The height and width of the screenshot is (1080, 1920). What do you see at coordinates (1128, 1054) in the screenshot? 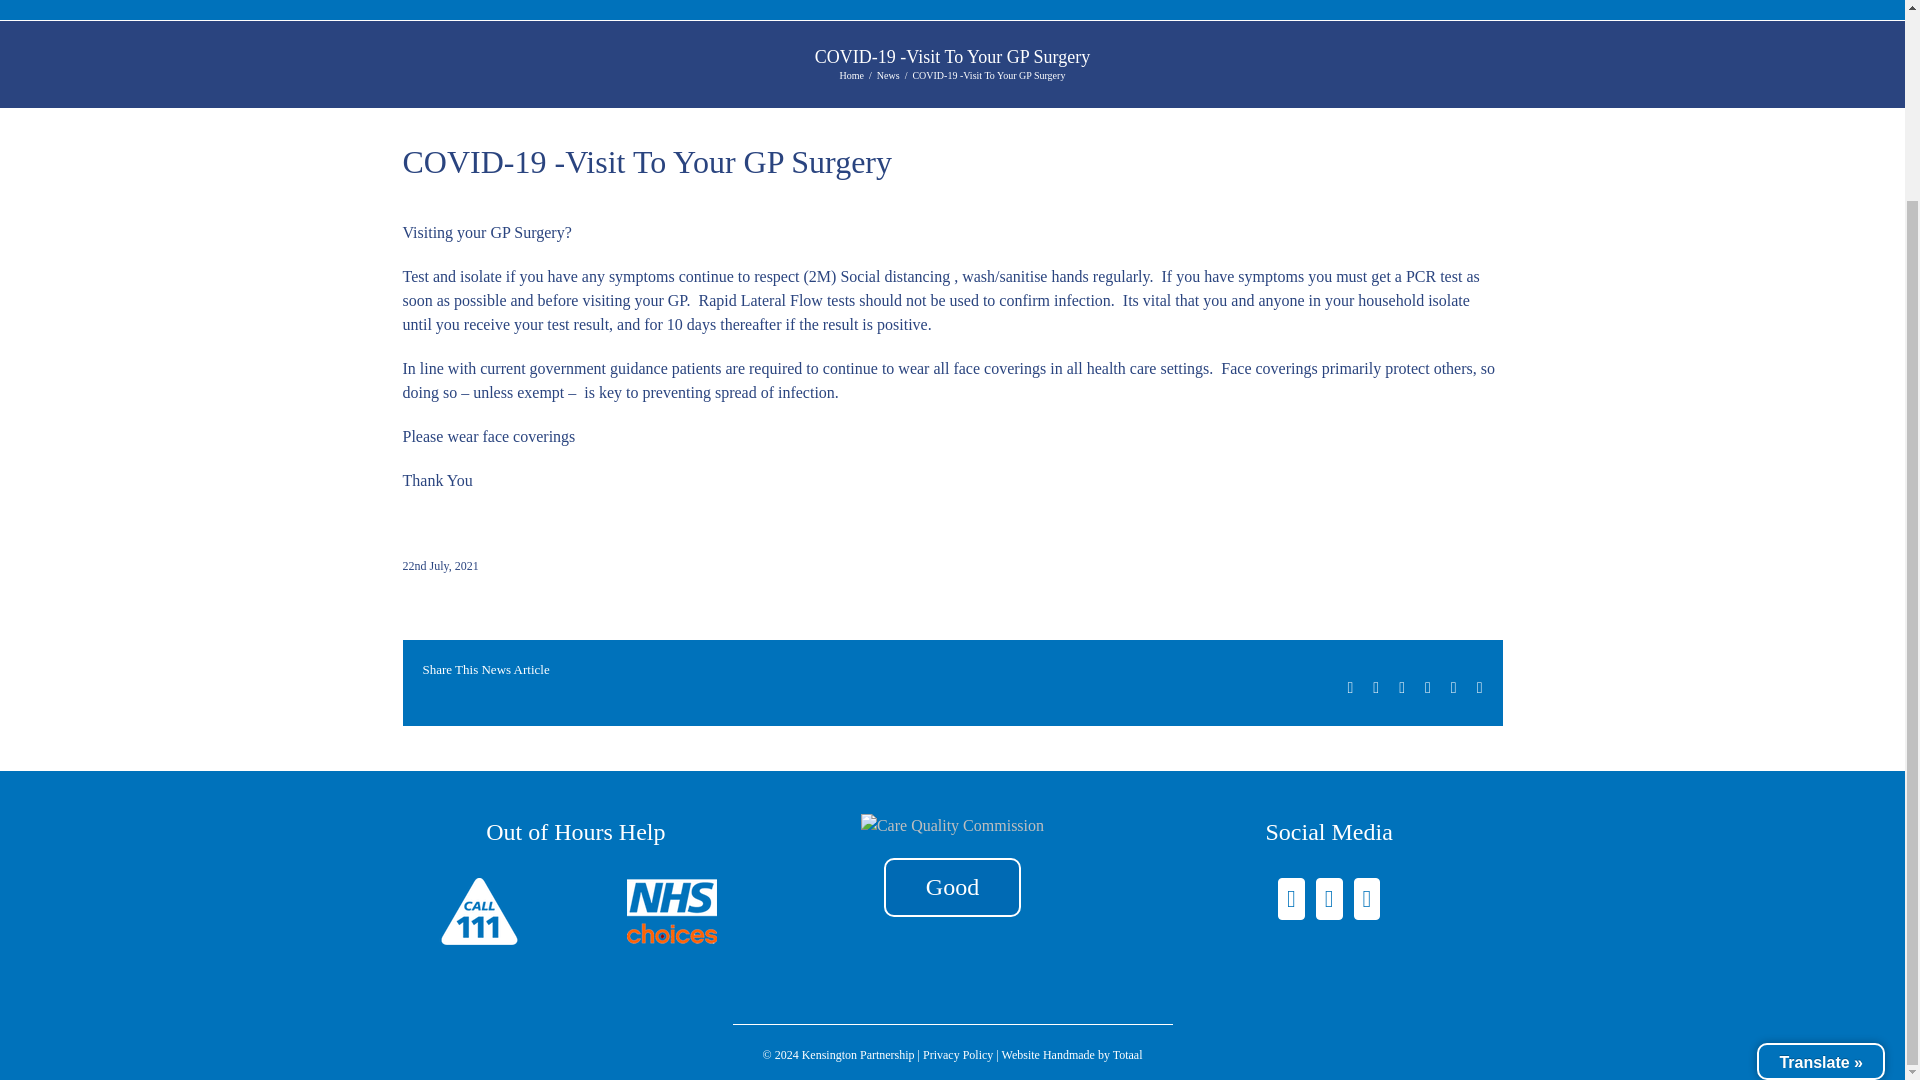
I see `Totaal - Beautiful, Powerful Websites` at bounding box center [1128, 1054].